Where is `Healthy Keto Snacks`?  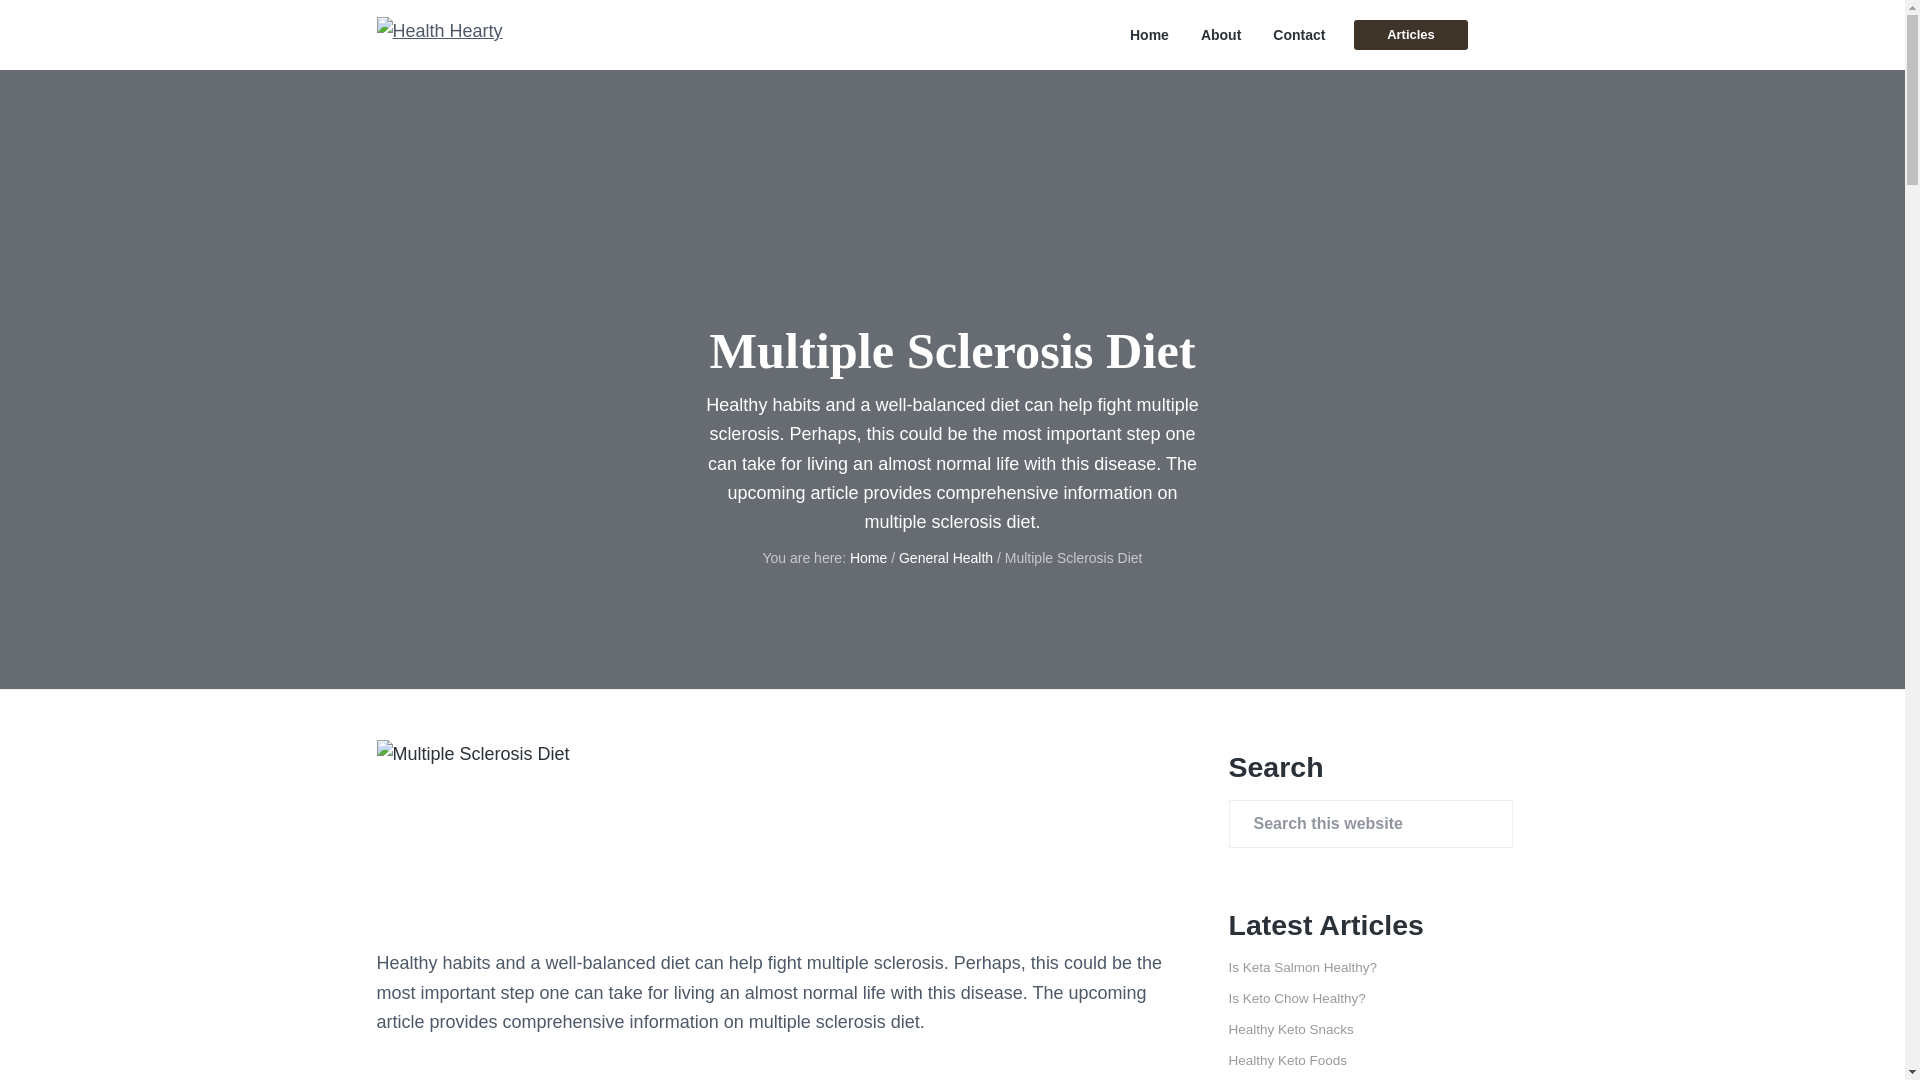
Healthy Keto Snacks is located at coordinates (1290, 1028).